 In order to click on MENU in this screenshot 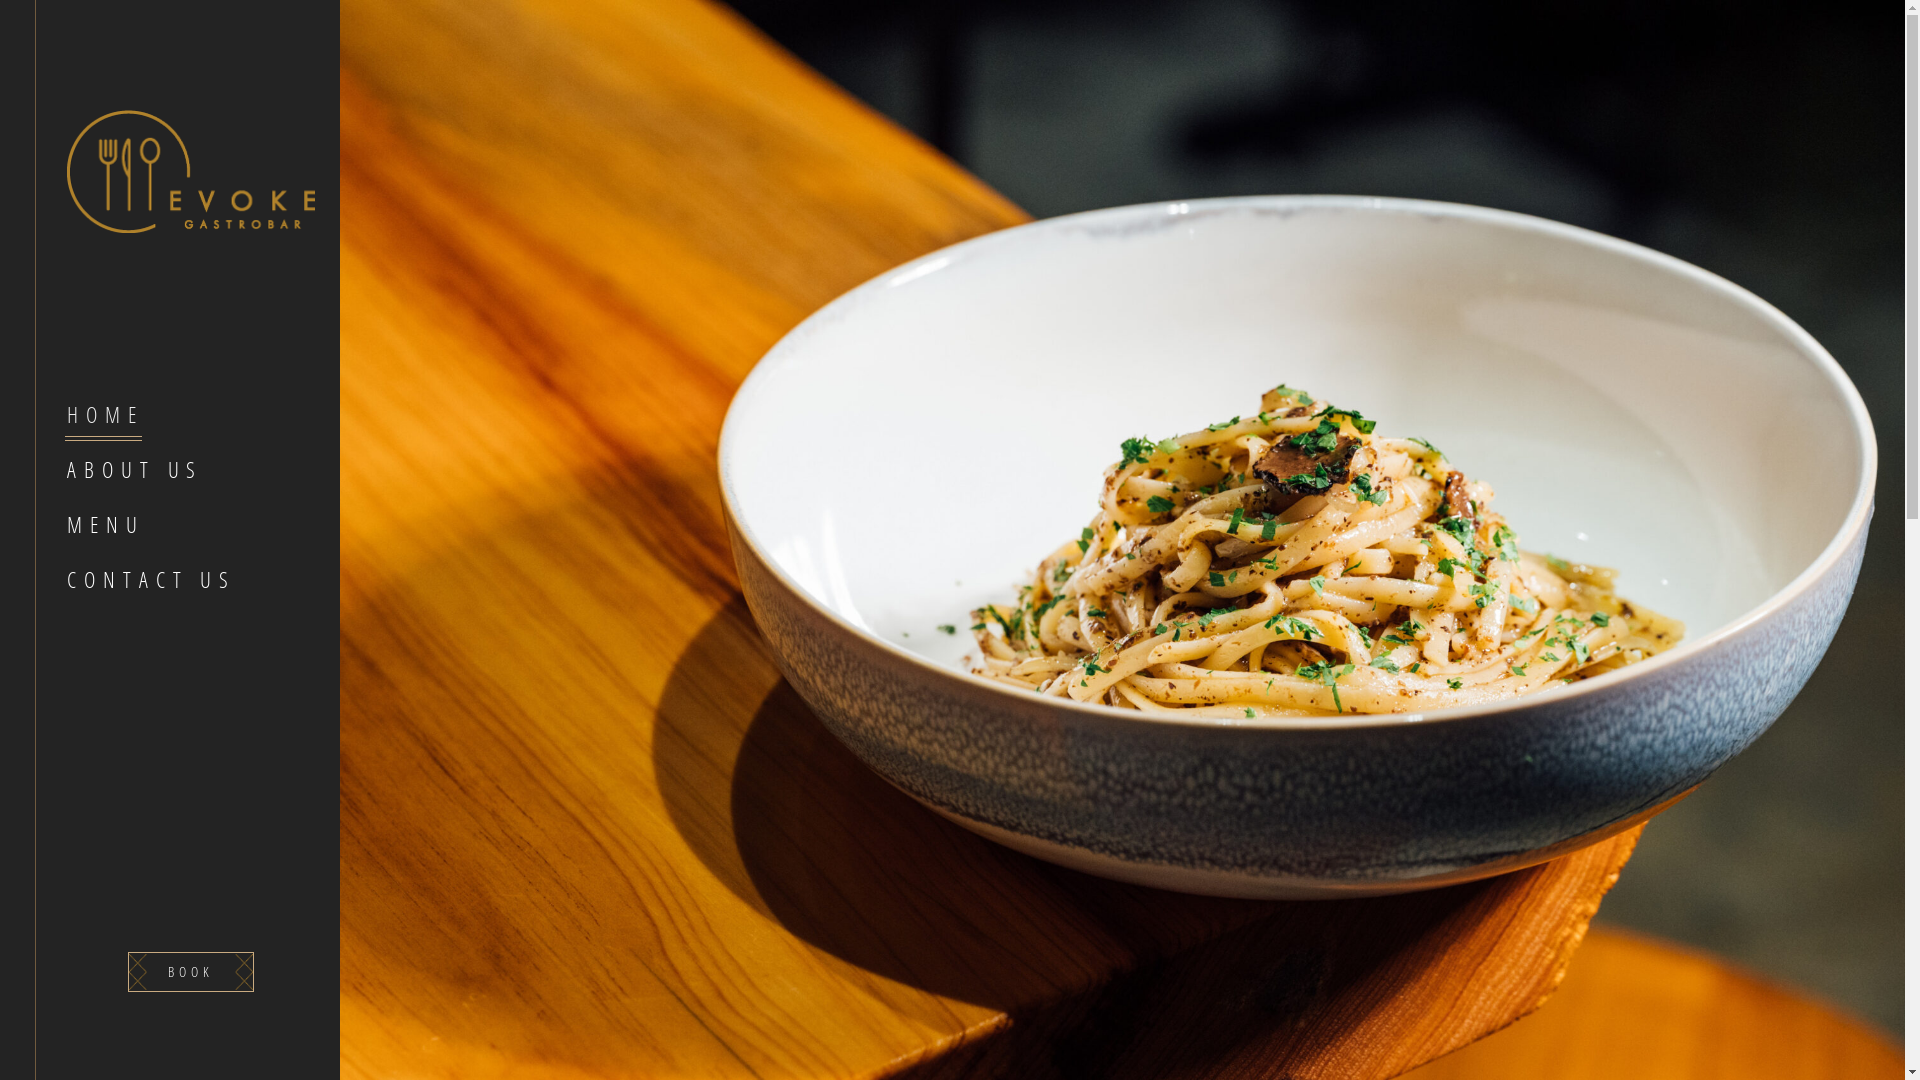, I will do `click(191, 524)`.